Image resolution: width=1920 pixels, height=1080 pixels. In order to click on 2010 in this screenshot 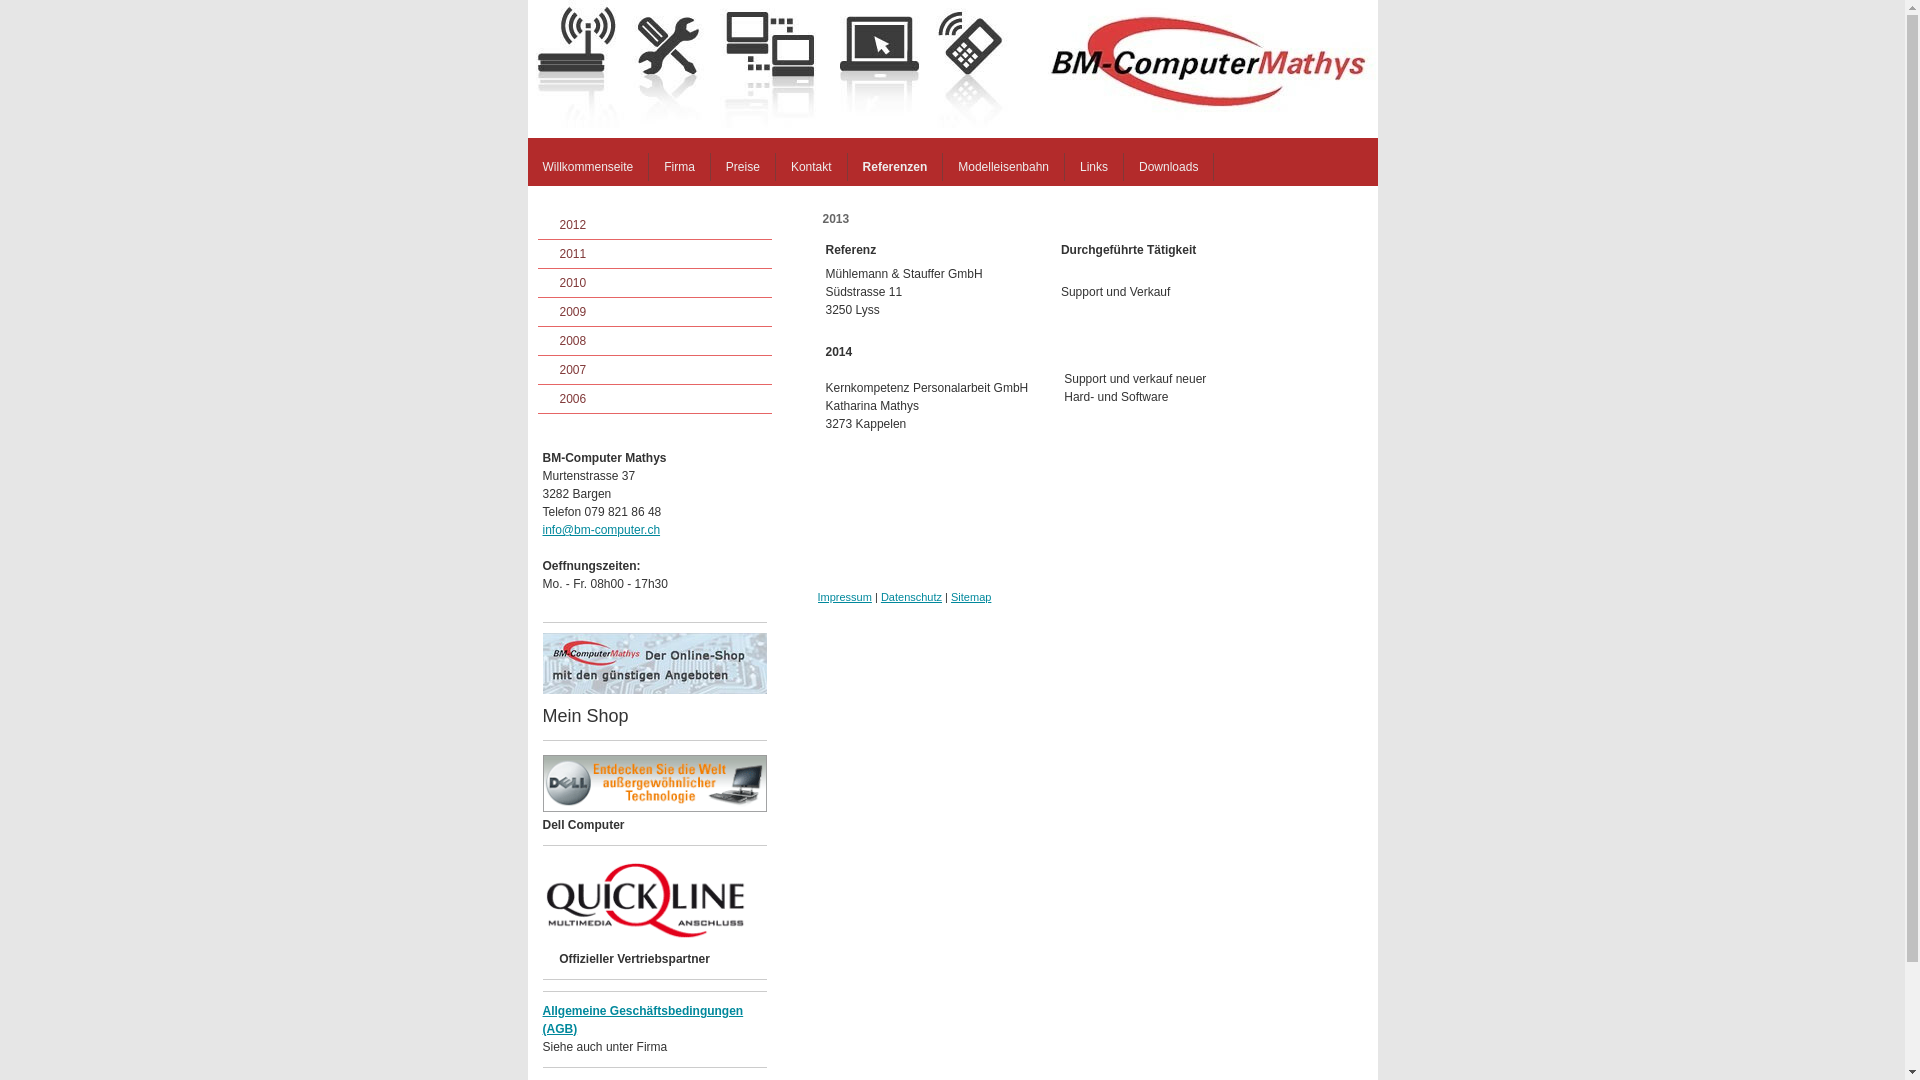, I will do `click(655, 284)`.